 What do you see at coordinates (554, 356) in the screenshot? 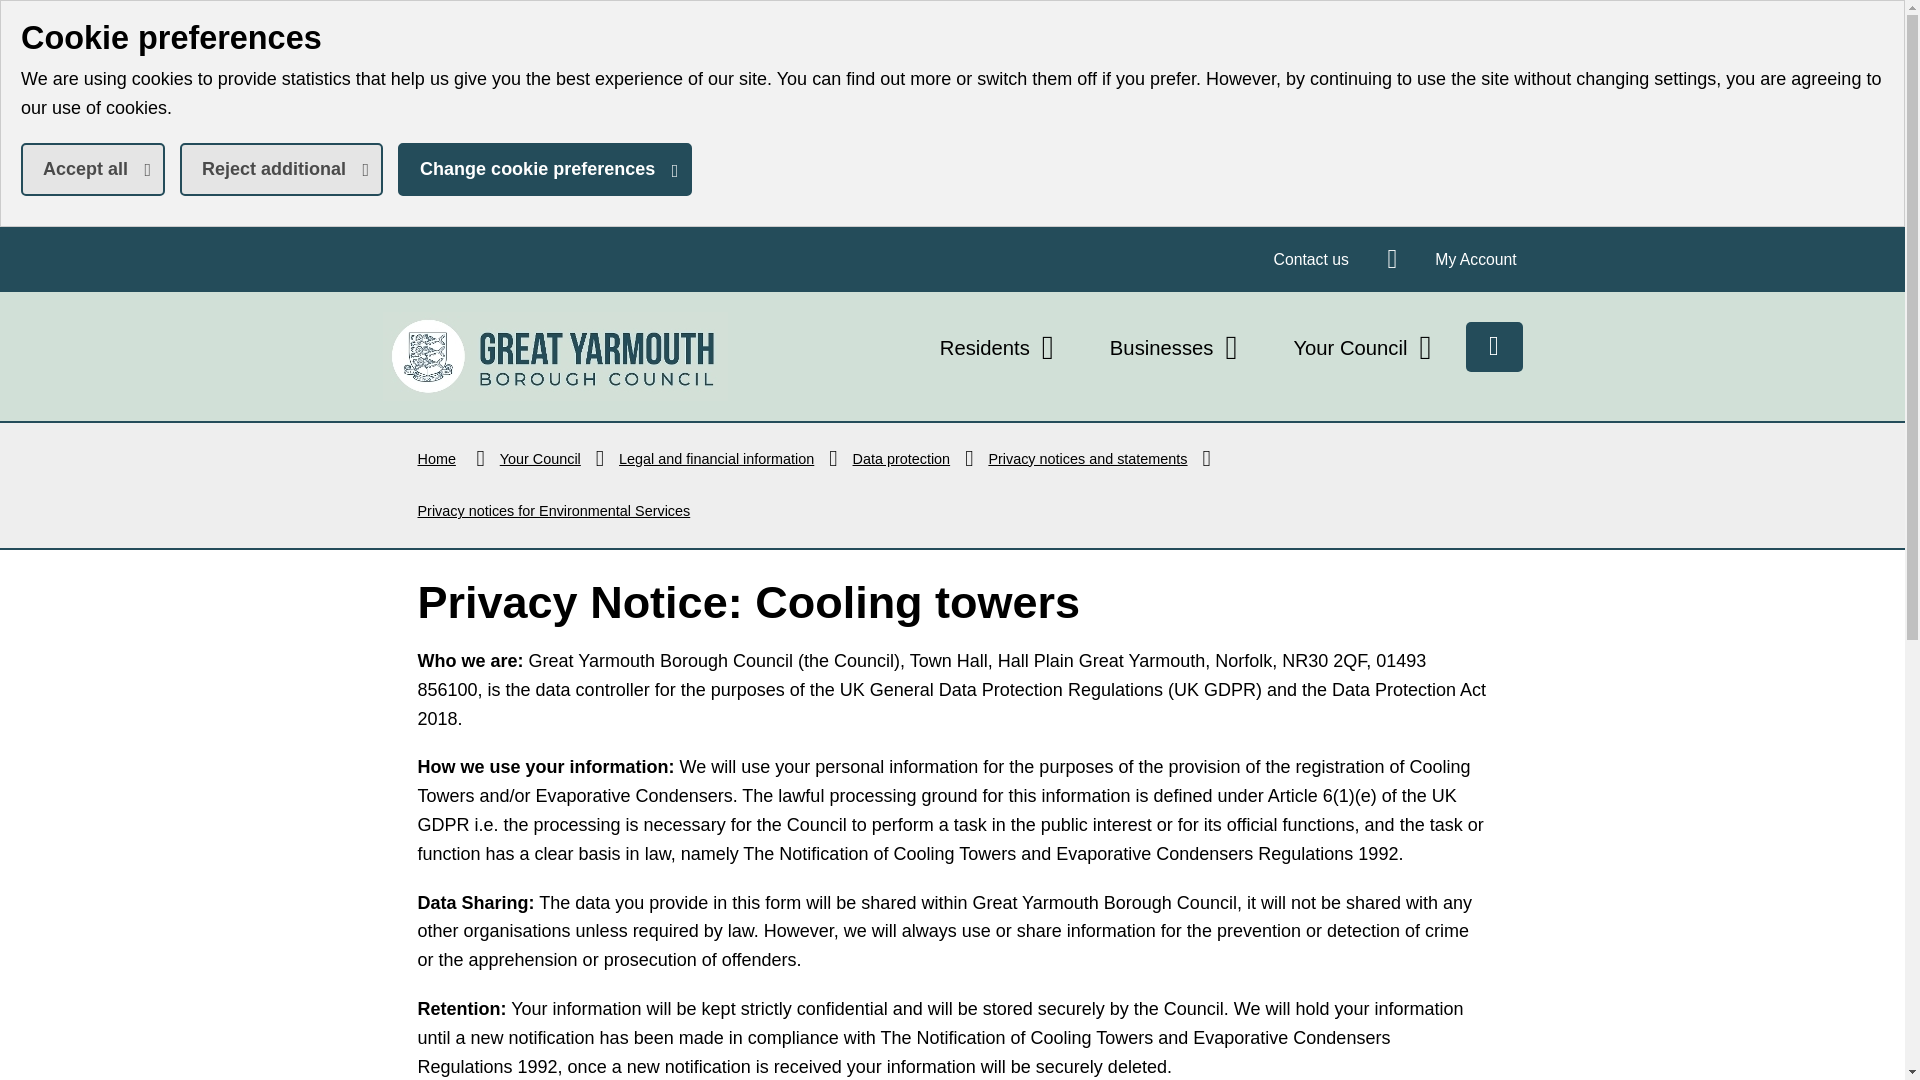
I see `Reject additional` at bounding box center [554, 356].